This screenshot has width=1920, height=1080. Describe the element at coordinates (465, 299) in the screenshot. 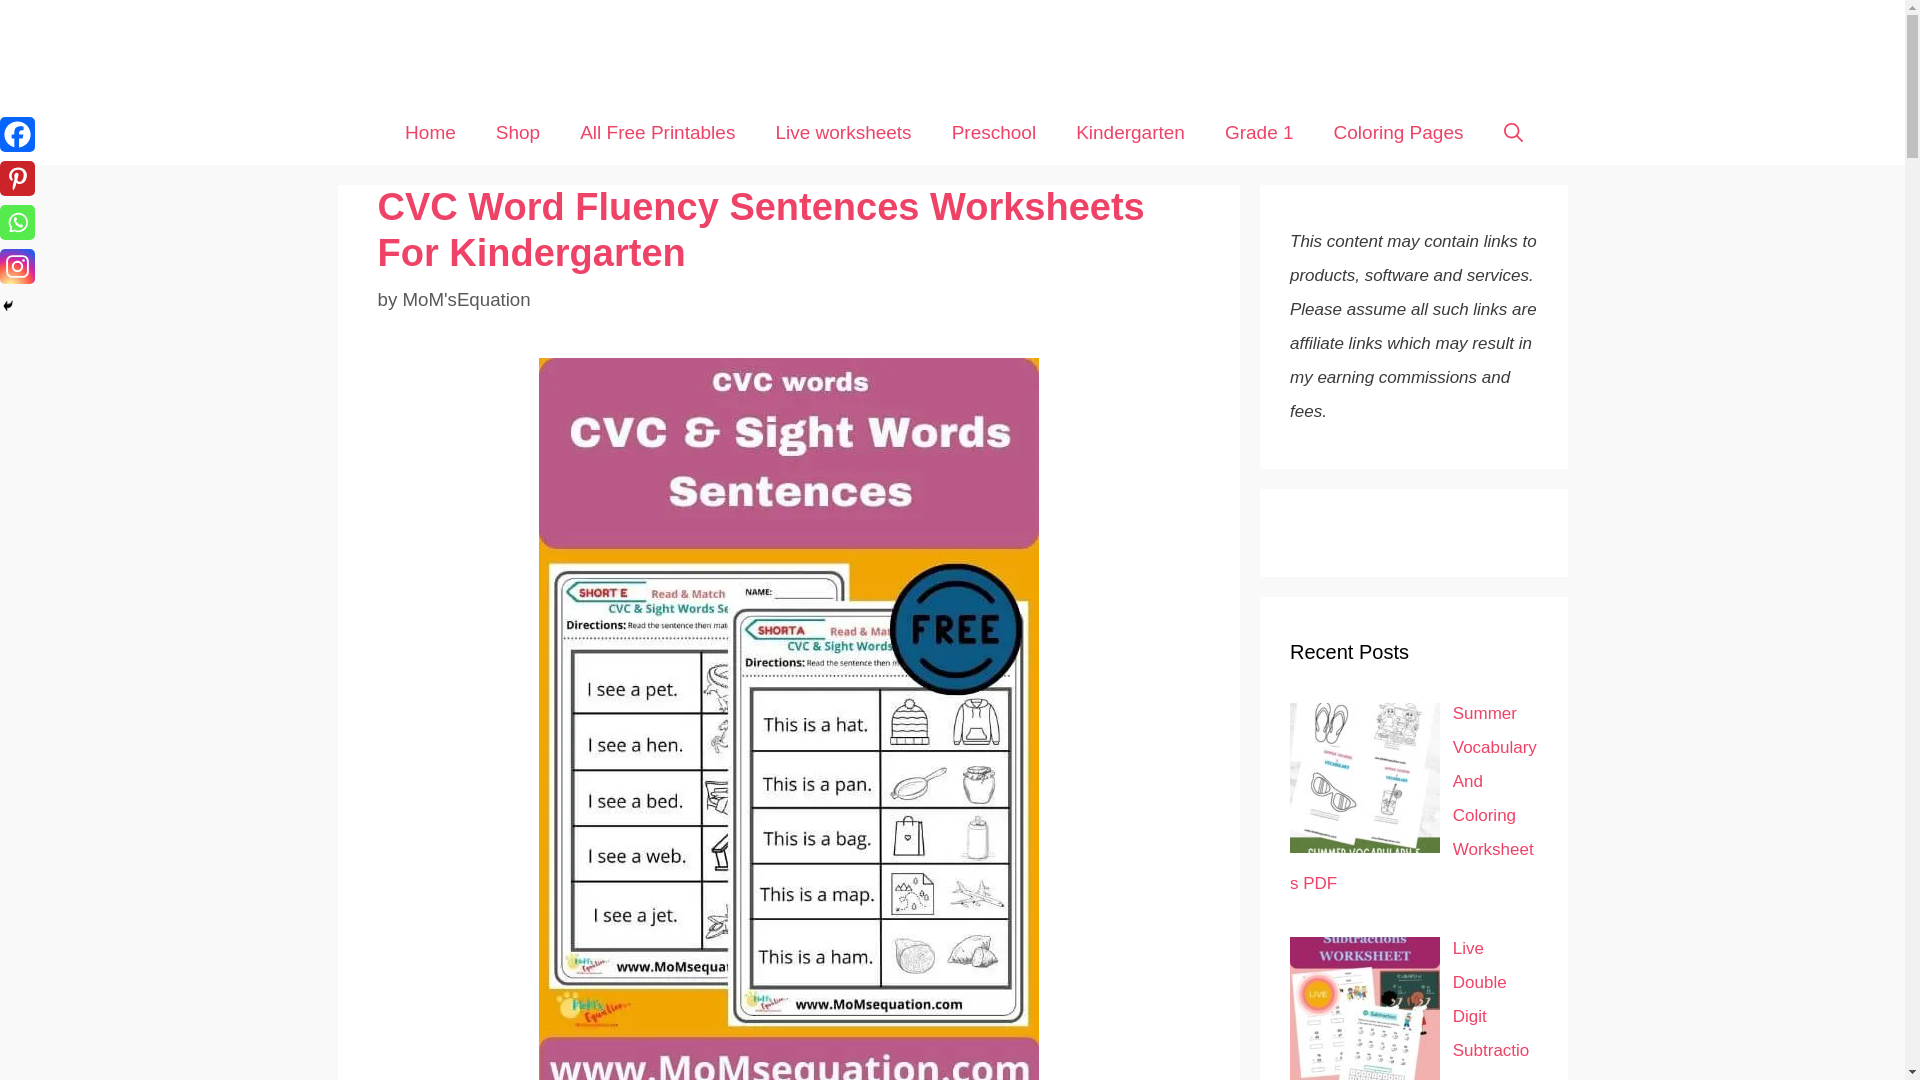

I see `View all posts by MoM'sEquation` at that location.